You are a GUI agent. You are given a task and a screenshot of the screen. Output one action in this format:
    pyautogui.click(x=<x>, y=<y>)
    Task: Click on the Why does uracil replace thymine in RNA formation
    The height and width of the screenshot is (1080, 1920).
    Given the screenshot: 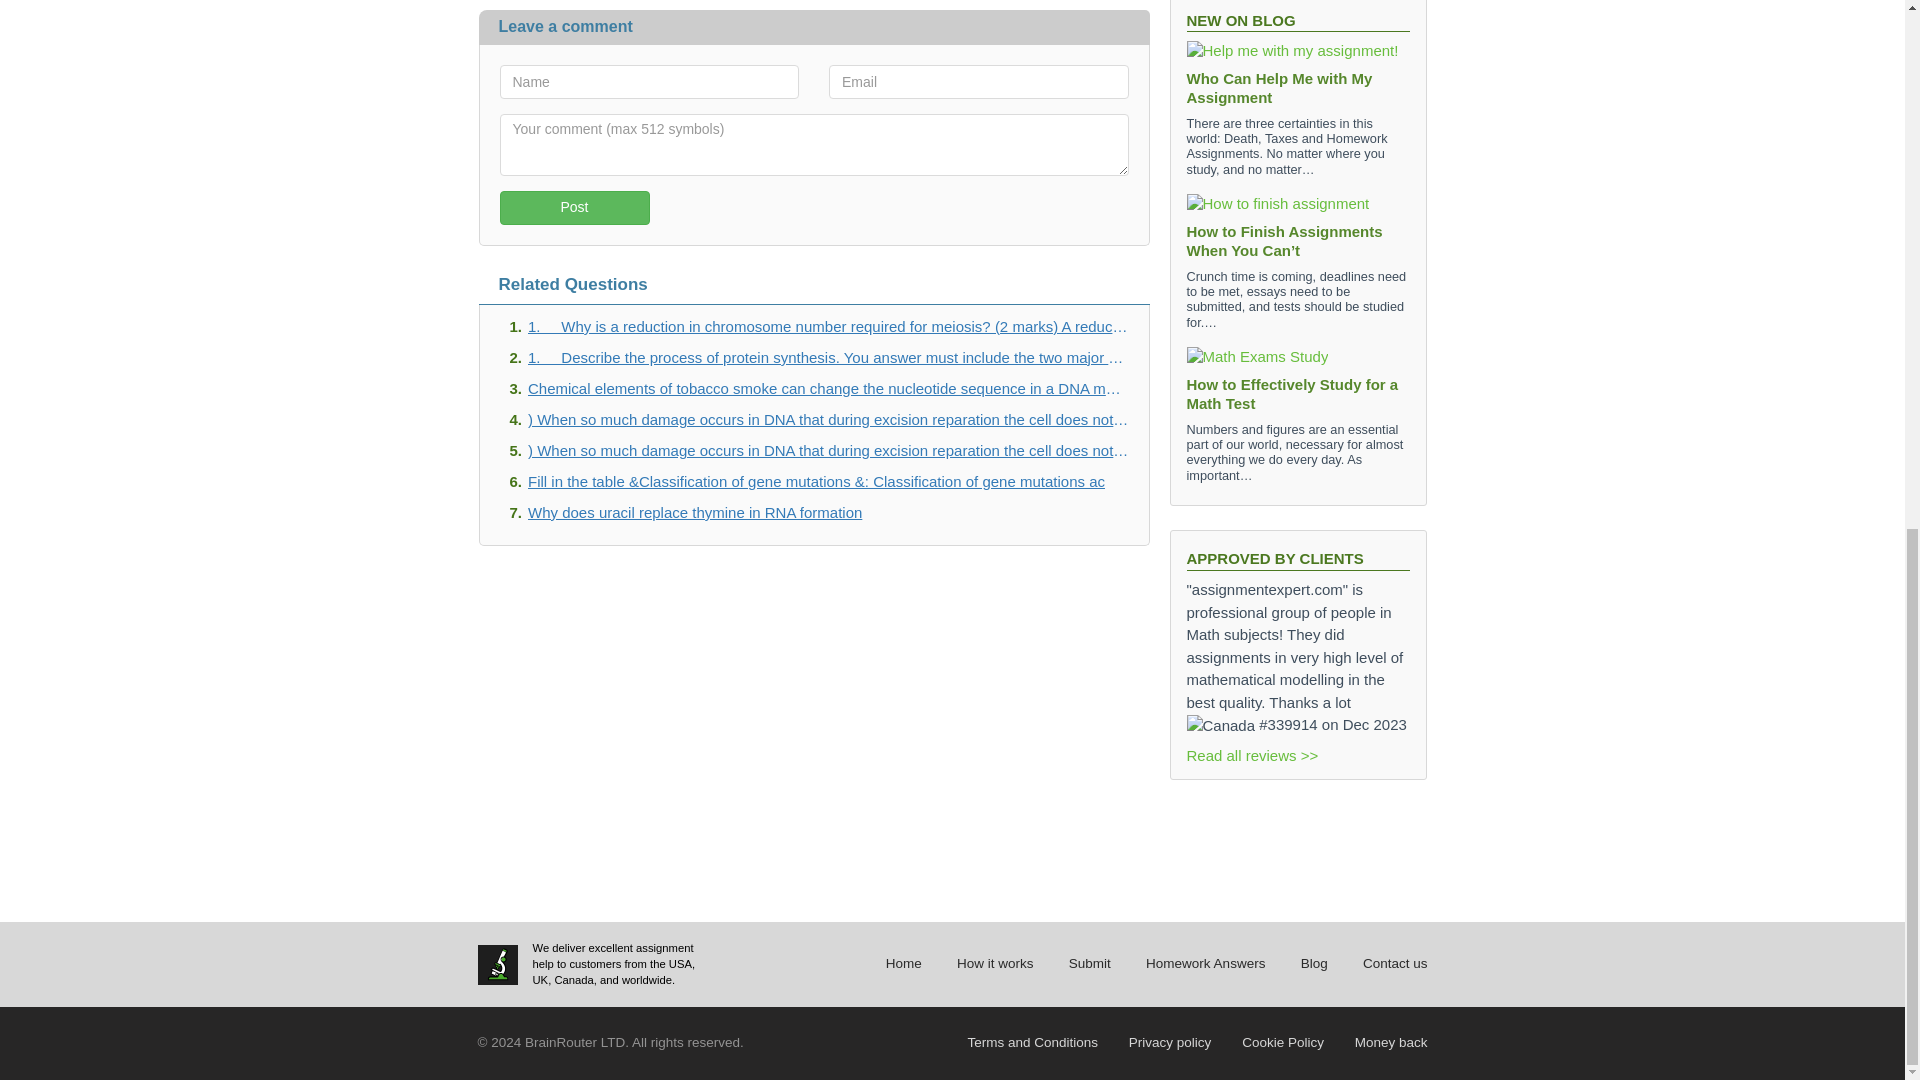 What is the action you would take?
    pyautogui.click(x=828, y=512)
    